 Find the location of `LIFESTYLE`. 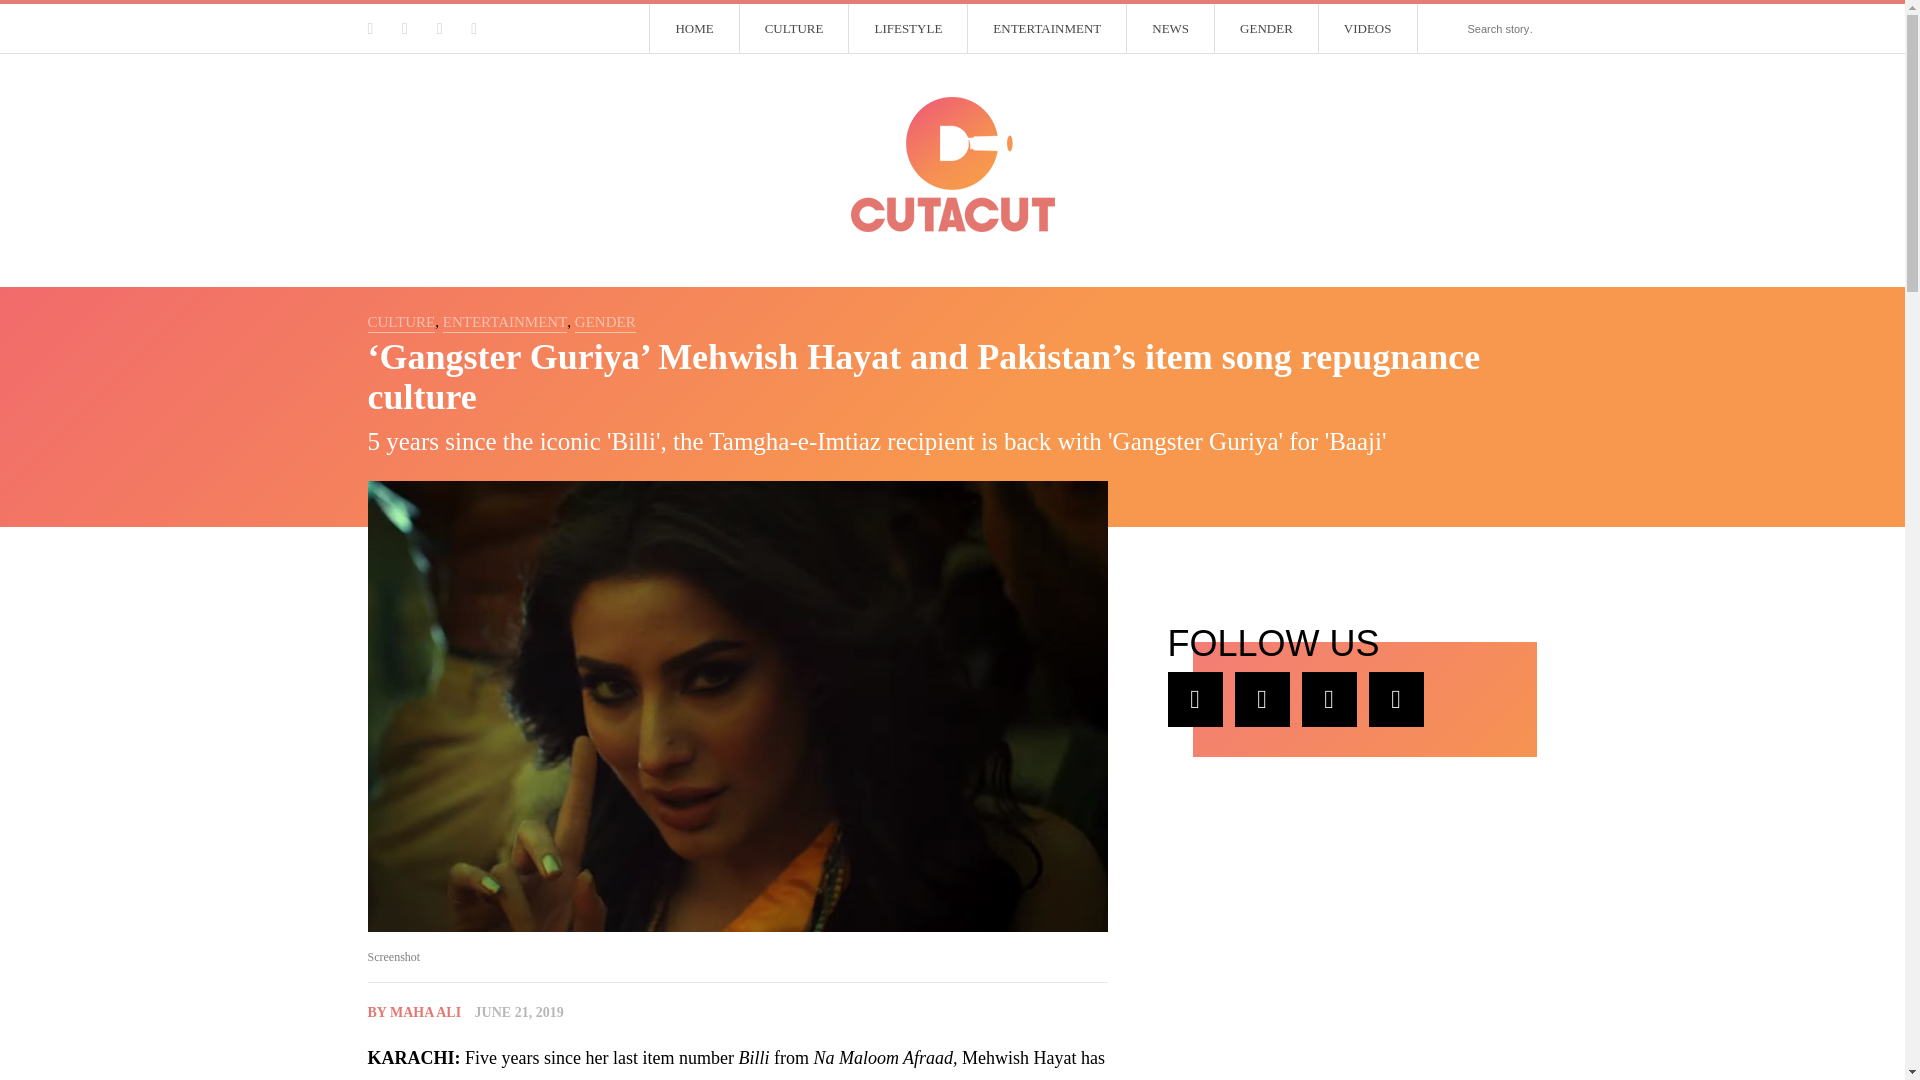

LIFESTYLE is located at coordinates (908, 29).